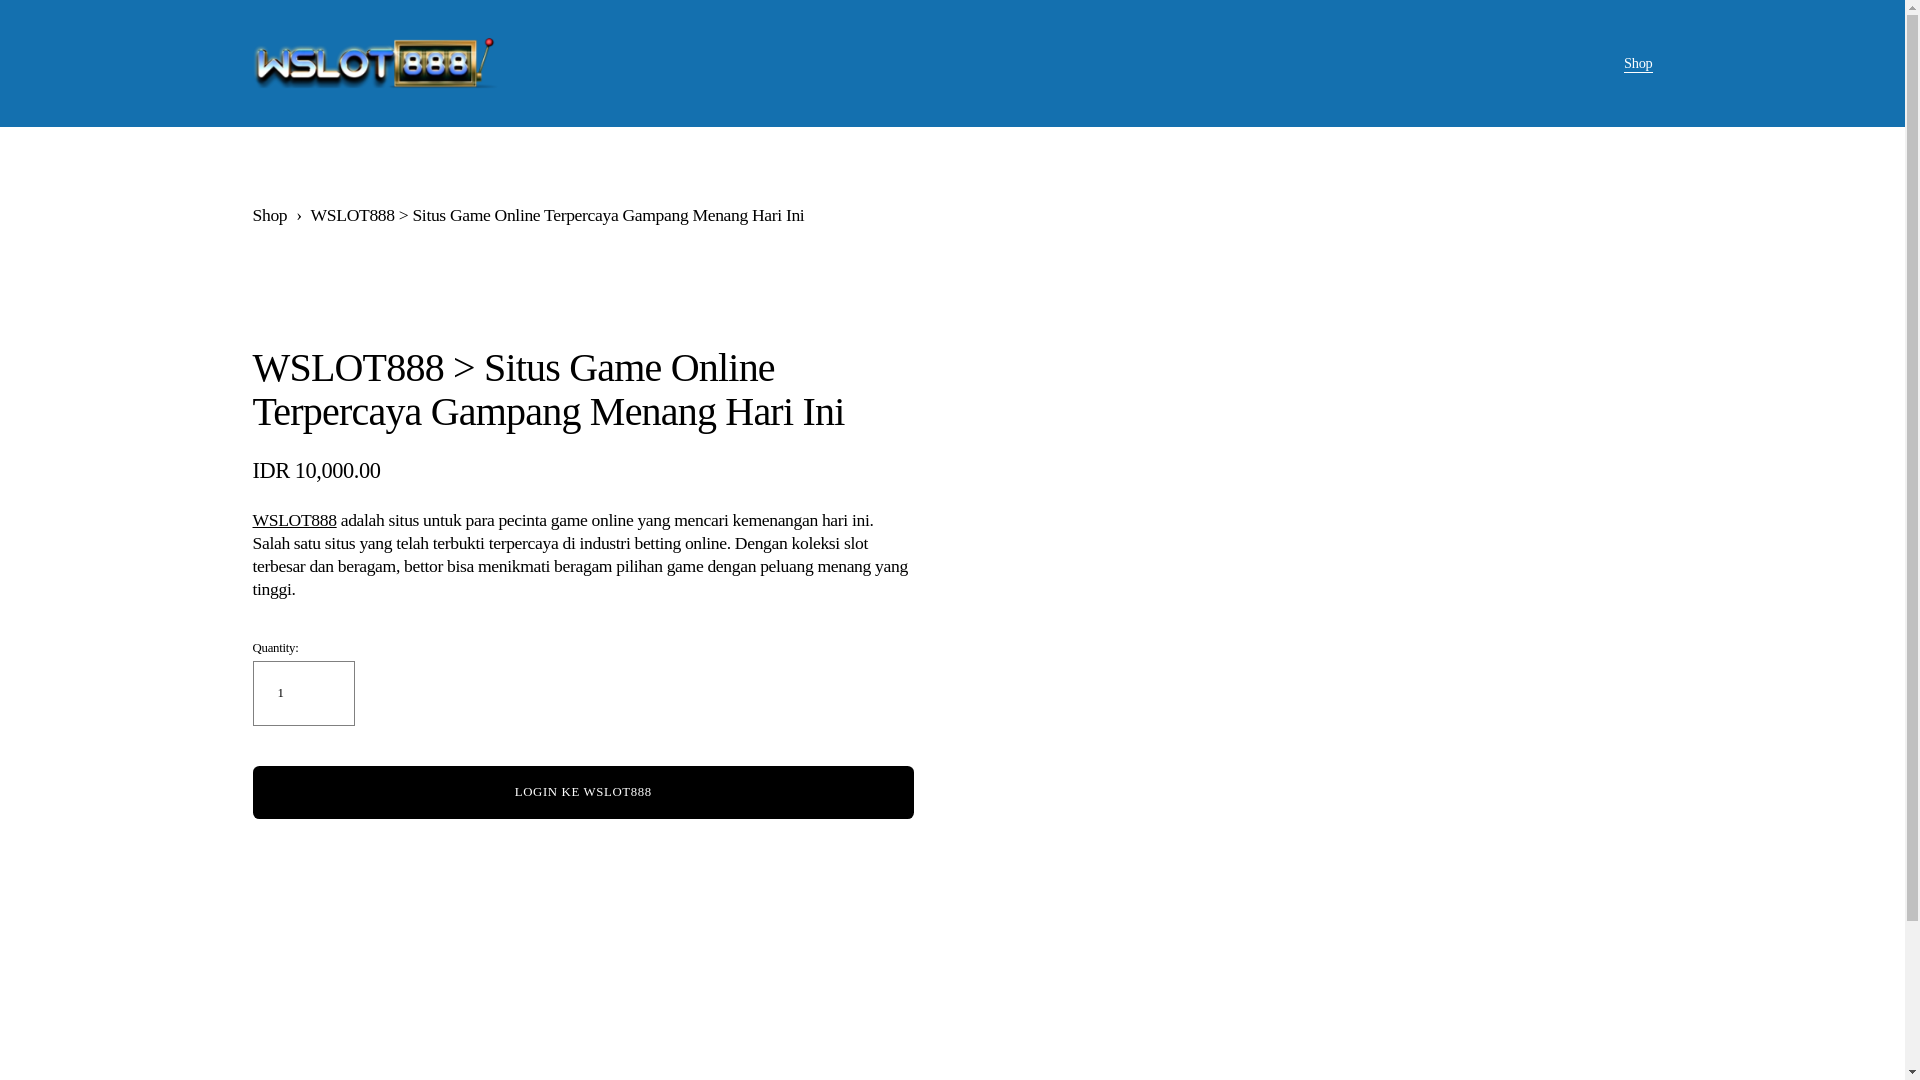 This screenshot has height=1080, width=1920. I want to click on 1, so click(302, 692).